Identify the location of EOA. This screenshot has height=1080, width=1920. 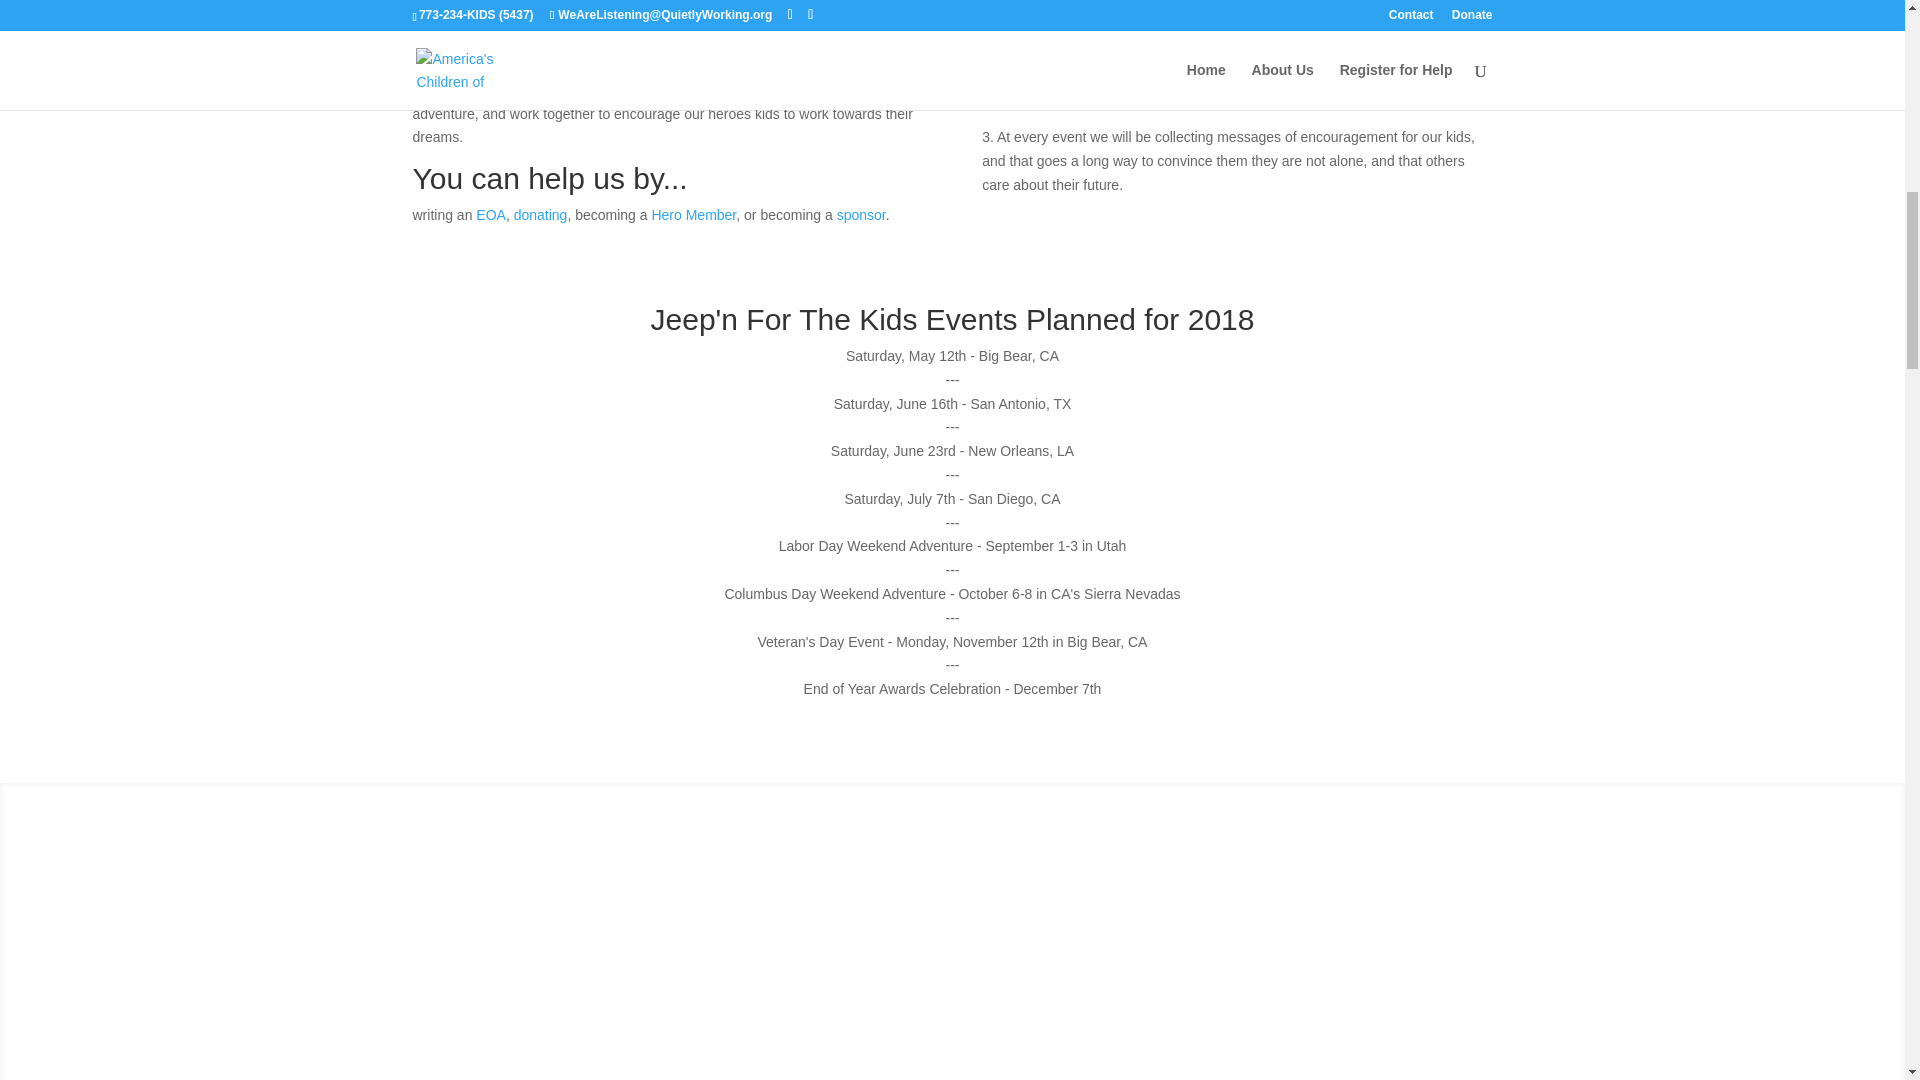
(491, 214).